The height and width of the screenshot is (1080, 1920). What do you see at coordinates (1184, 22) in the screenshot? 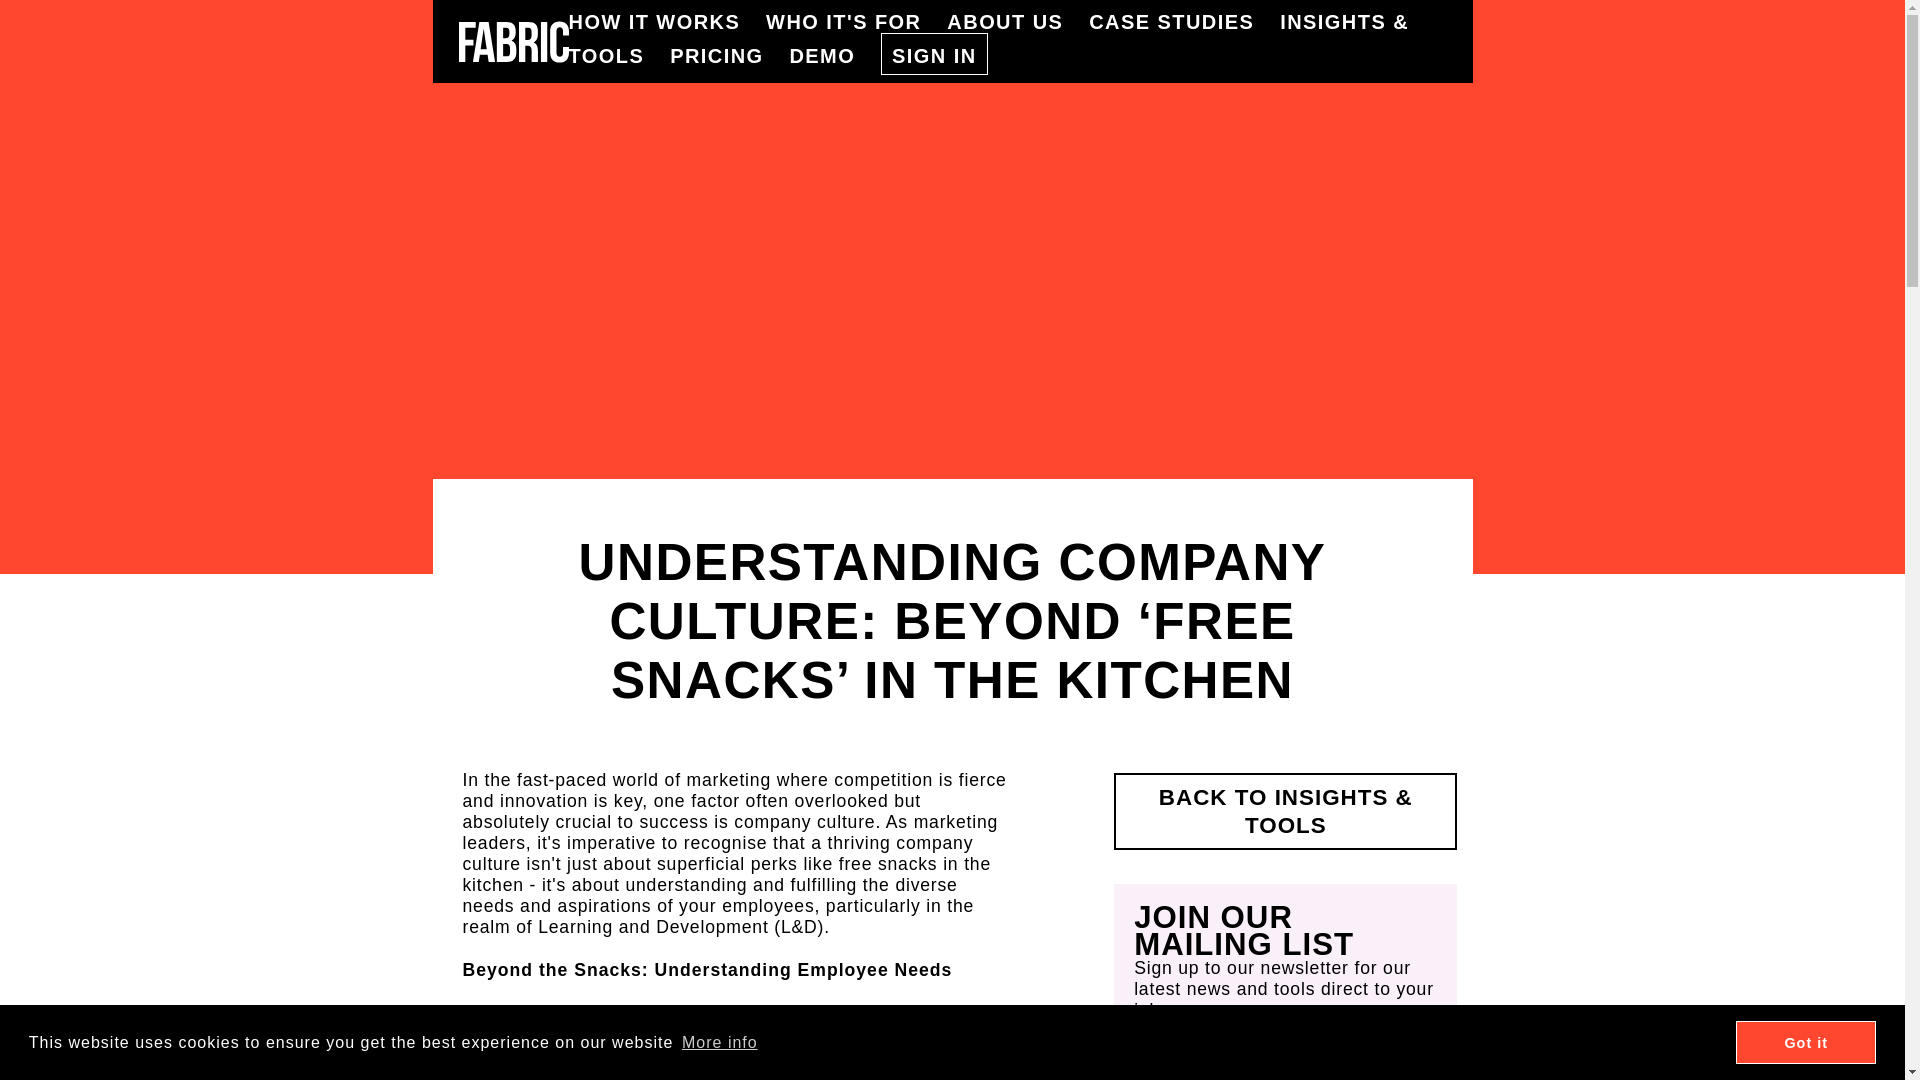
I see `CASE STUDIES` at bounding box center [1184, 22].